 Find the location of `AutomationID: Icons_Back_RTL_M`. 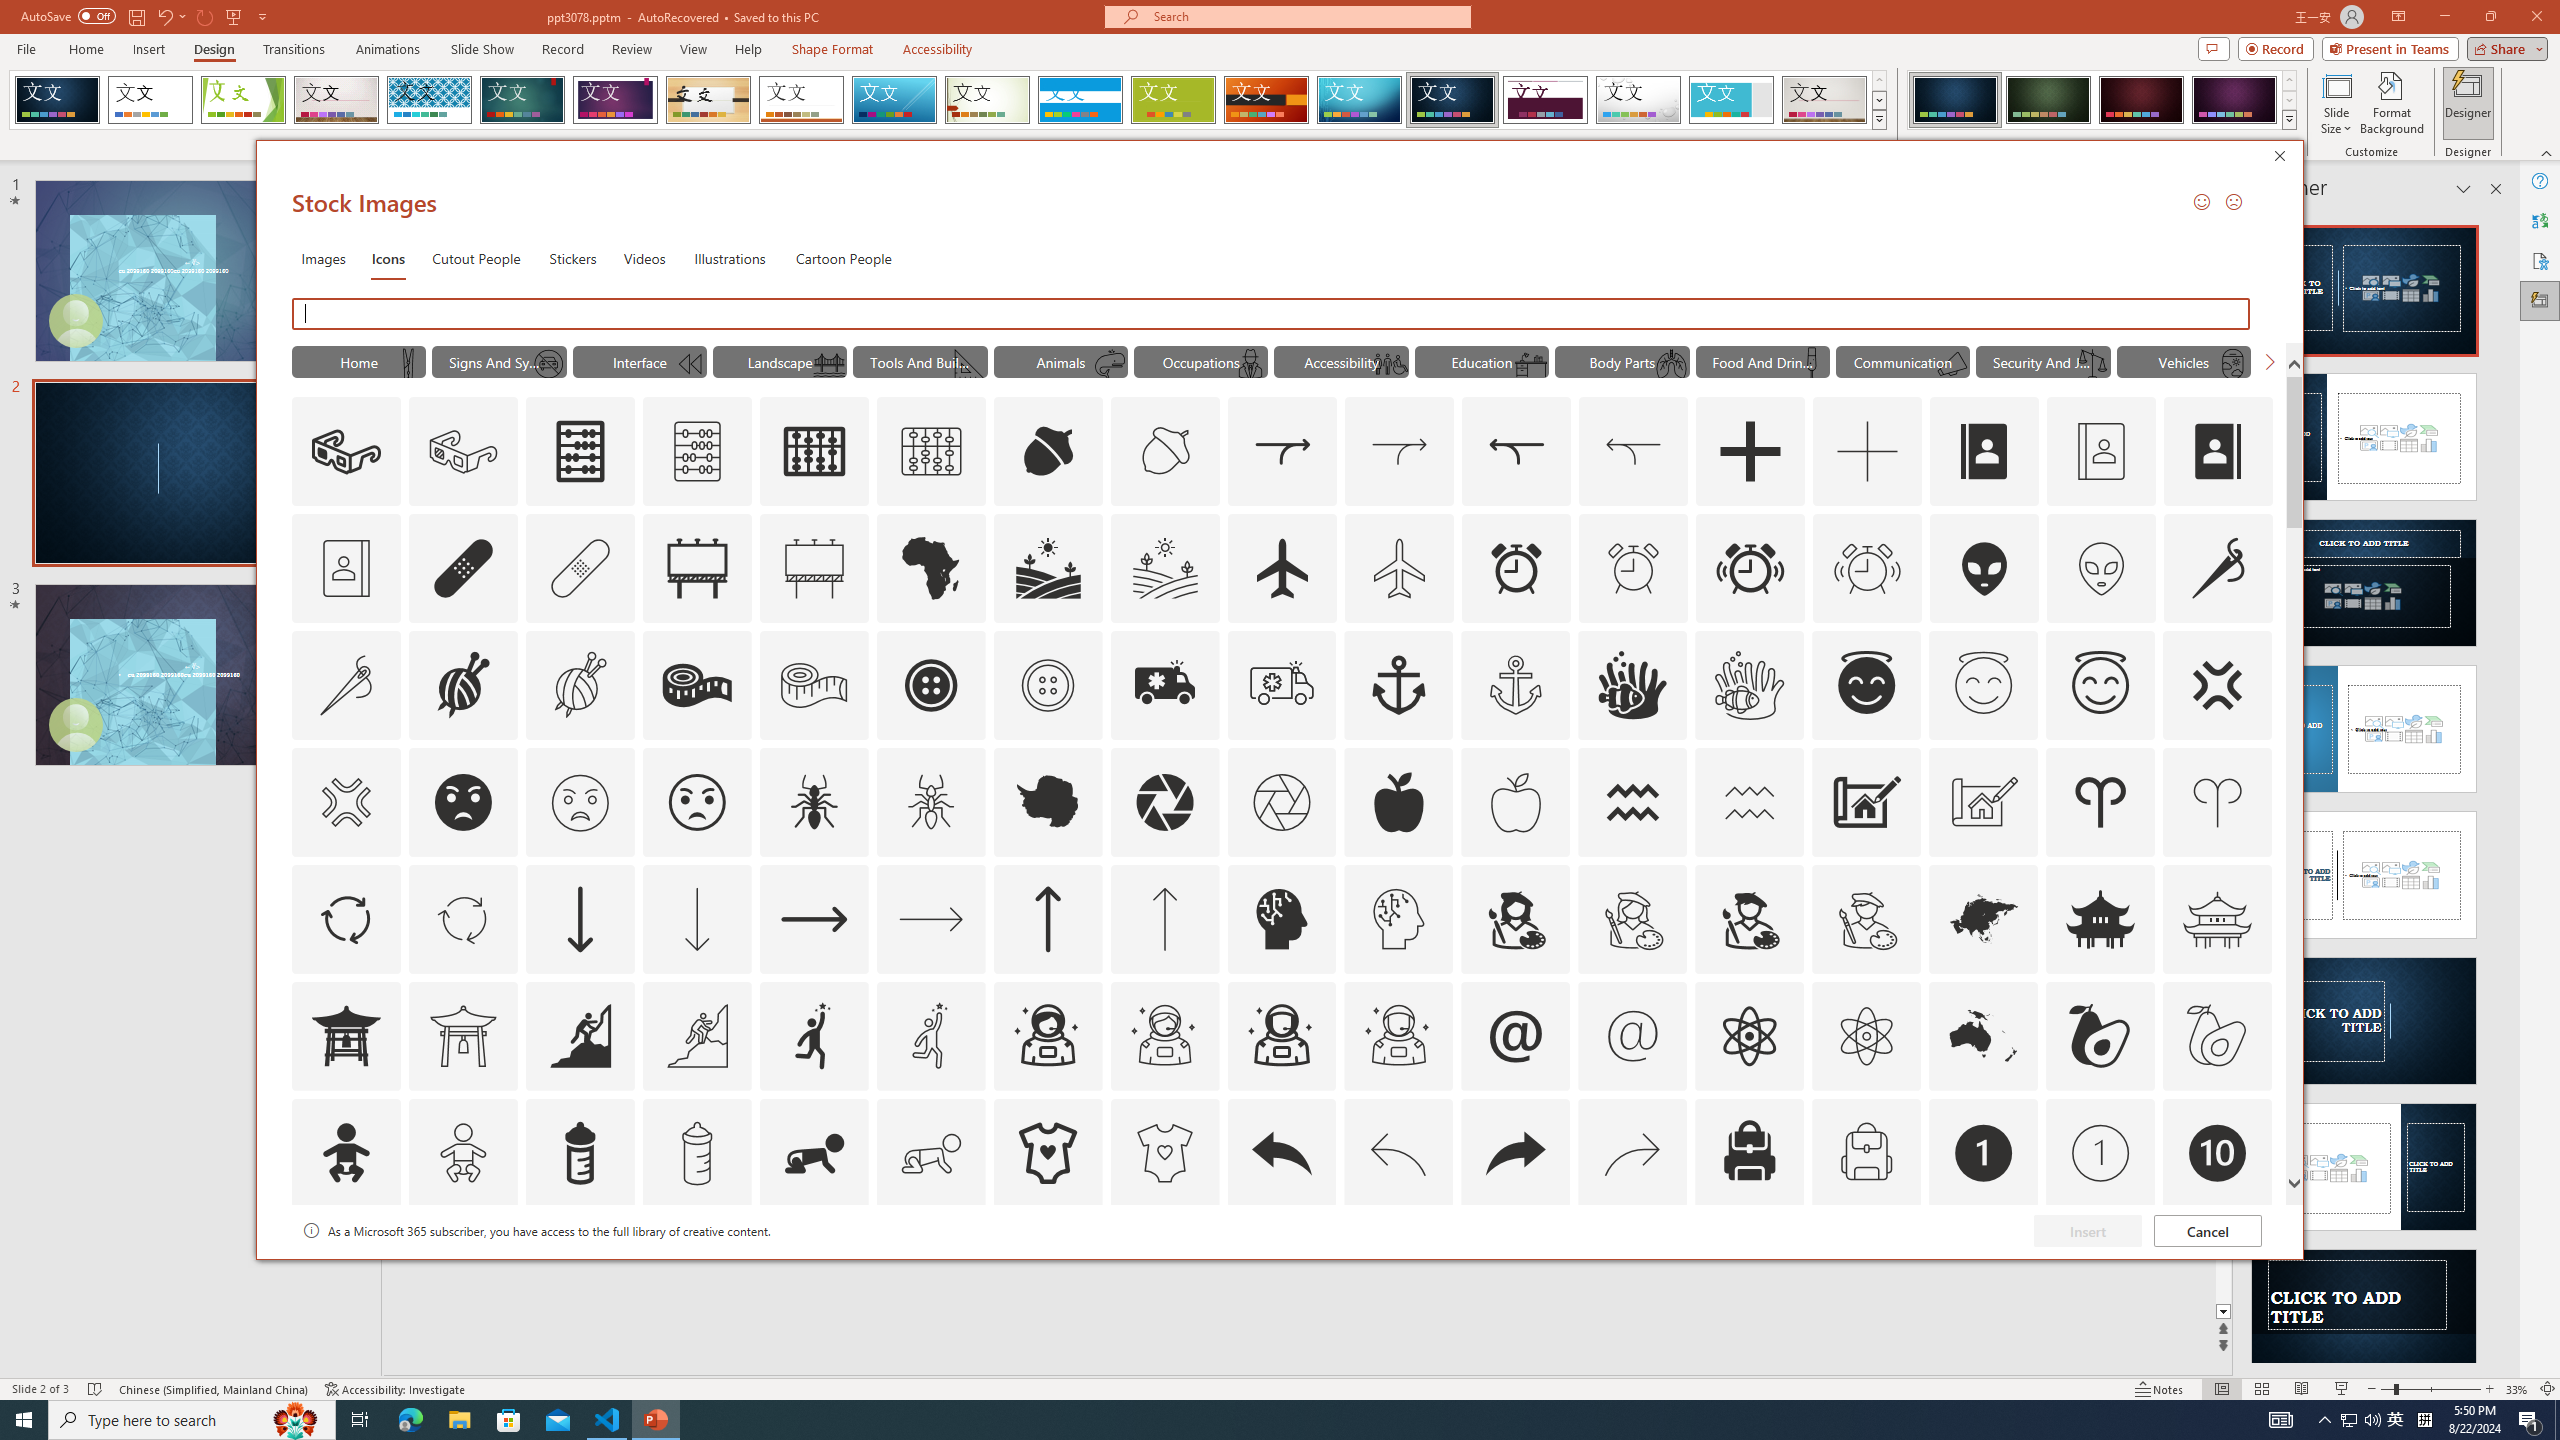

AutomationID: Icons_Back_RTL_M is located at coordinates (1633, 1153).